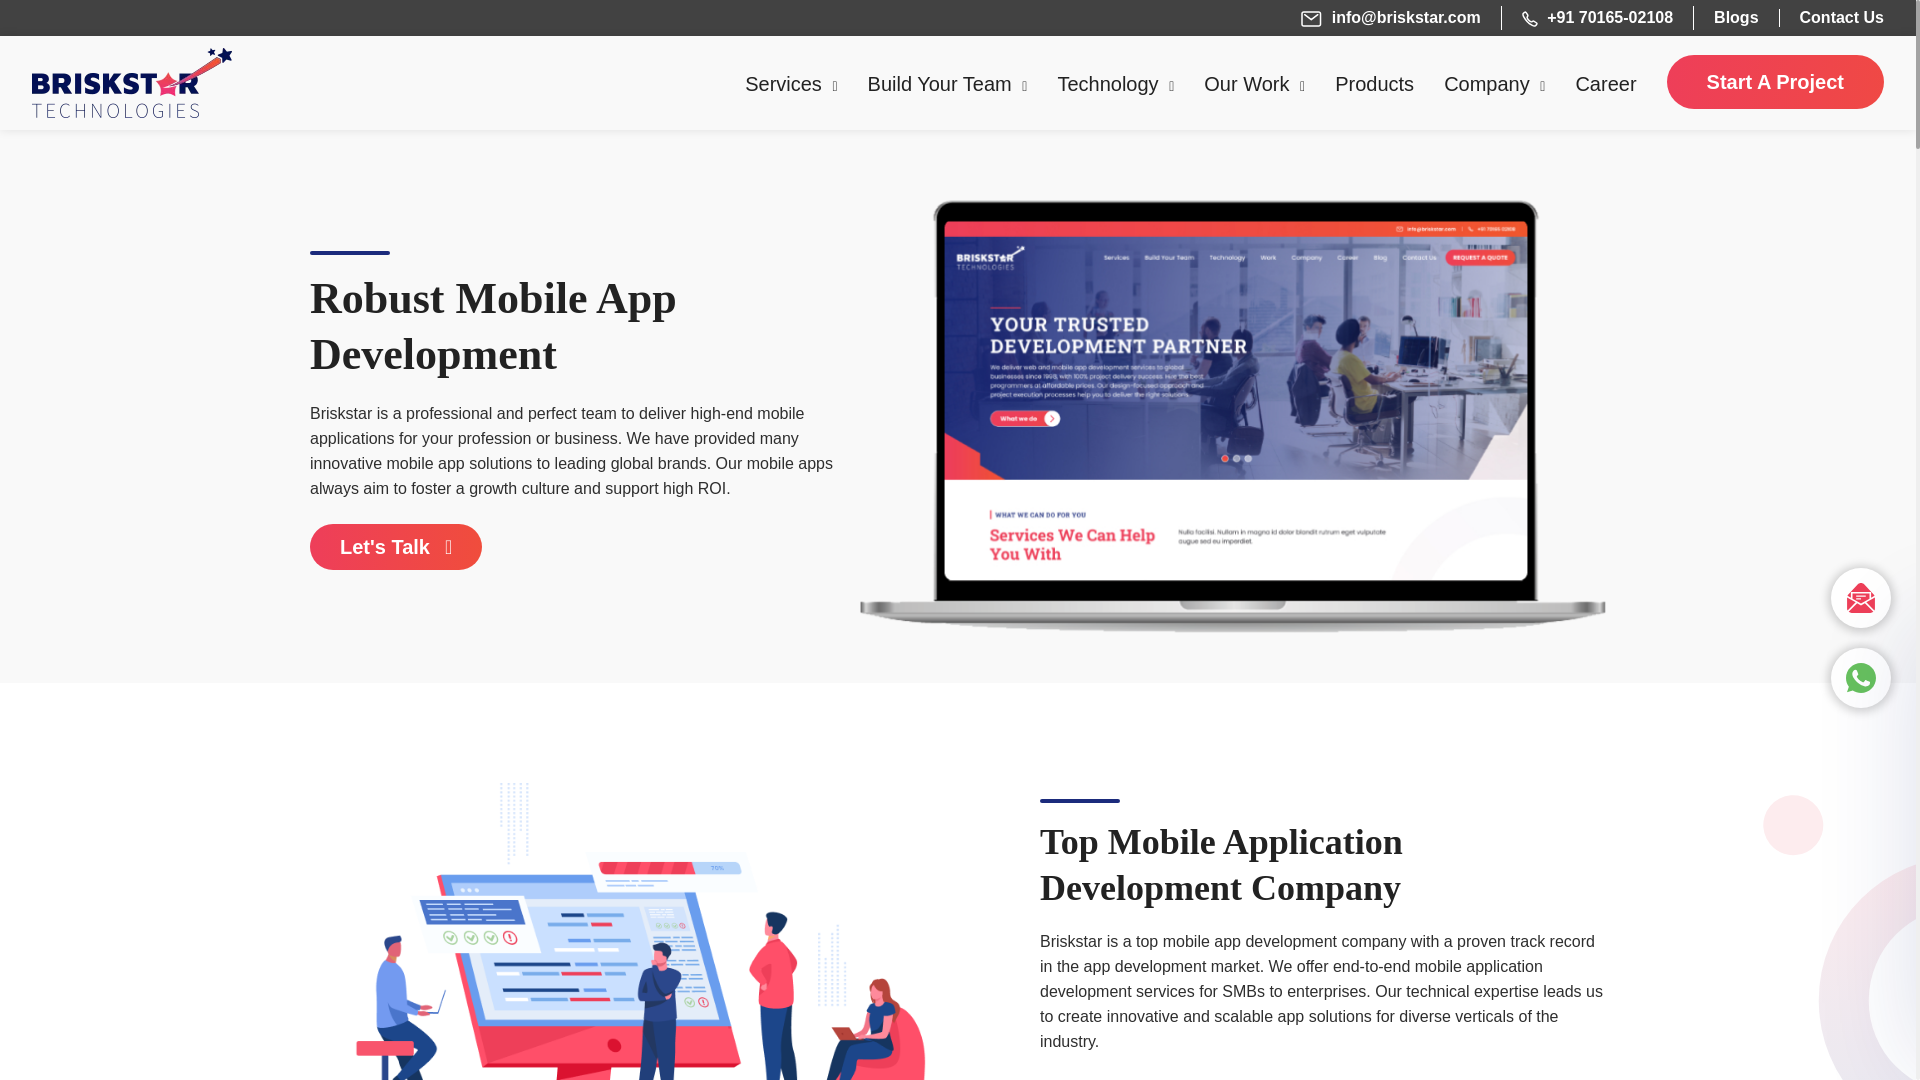 The width and height of the screenshot is (1920, 1080). What do you see at coordinates (790, 85) in the screenshot?
I see `Services` at bounding box center [790, 85].